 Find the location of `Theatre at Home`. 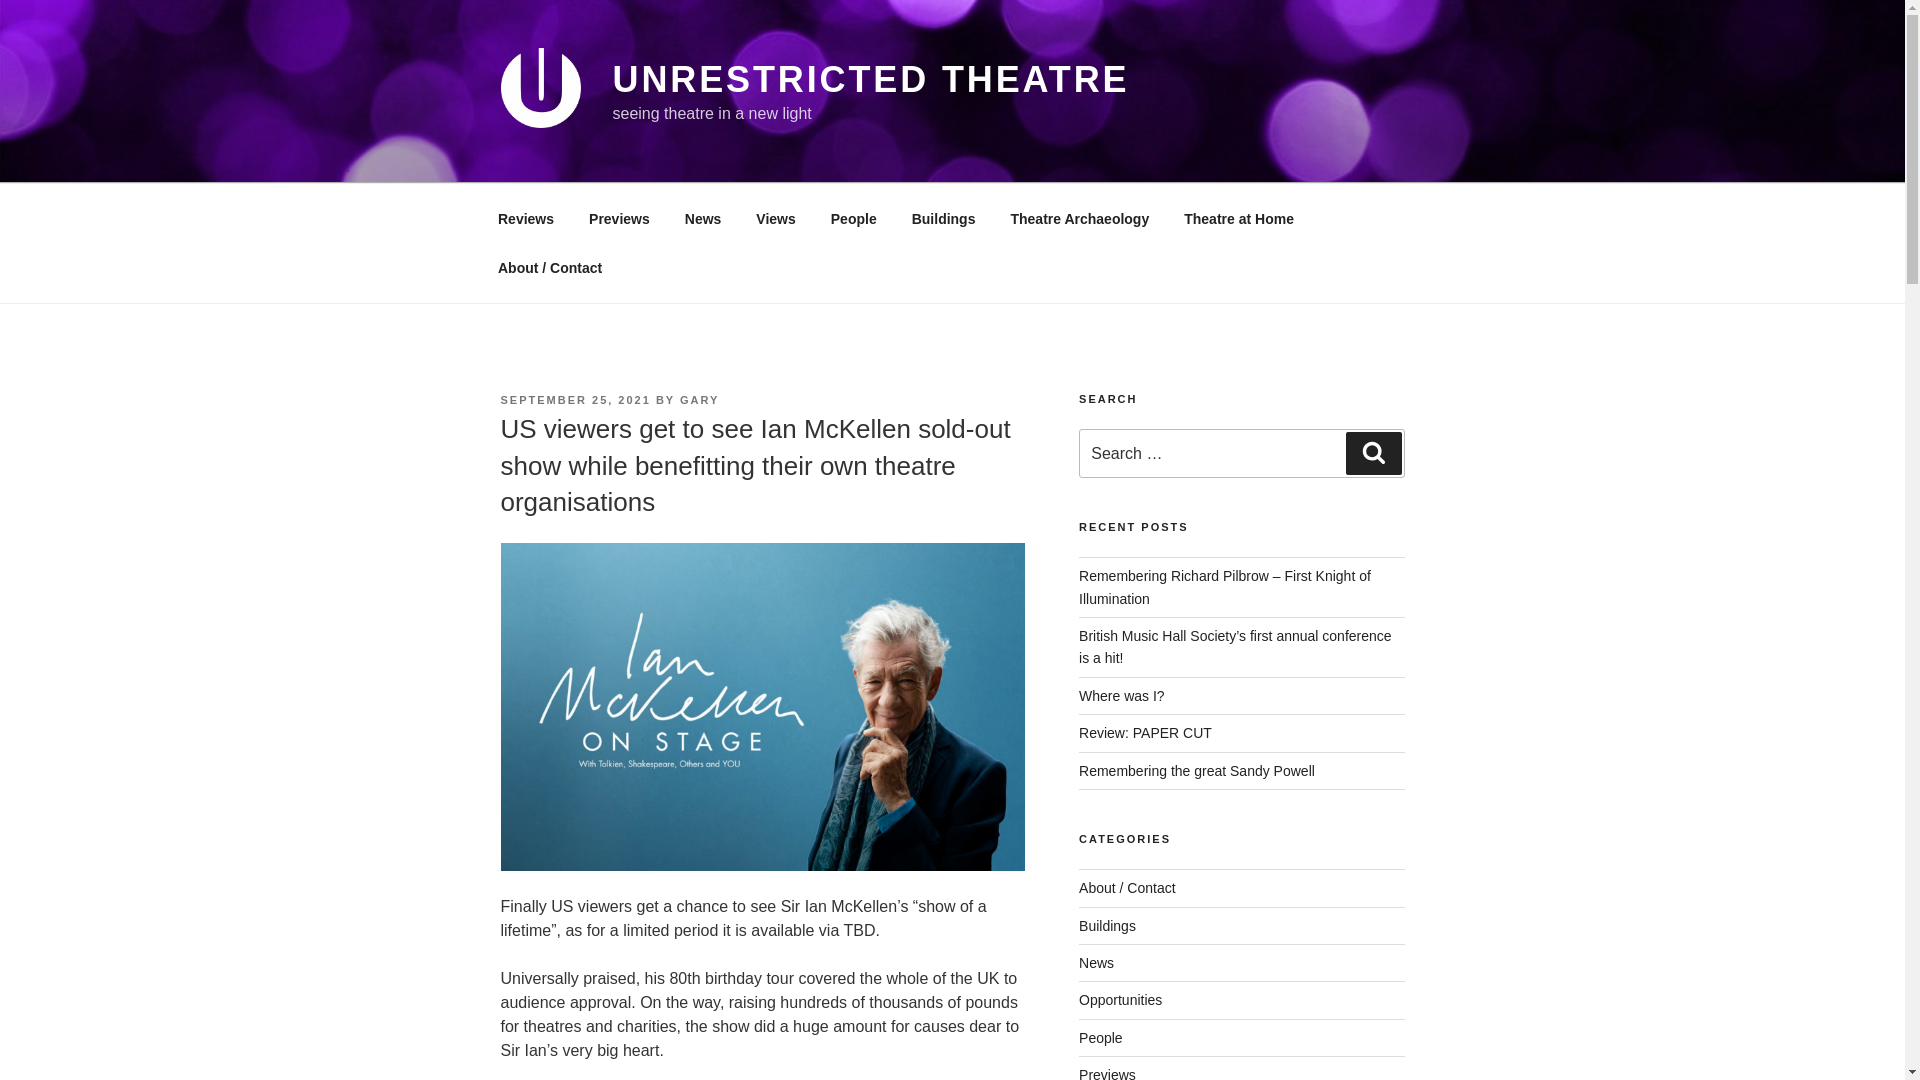

Theatre at Home is located at coordinates (1239, 218).